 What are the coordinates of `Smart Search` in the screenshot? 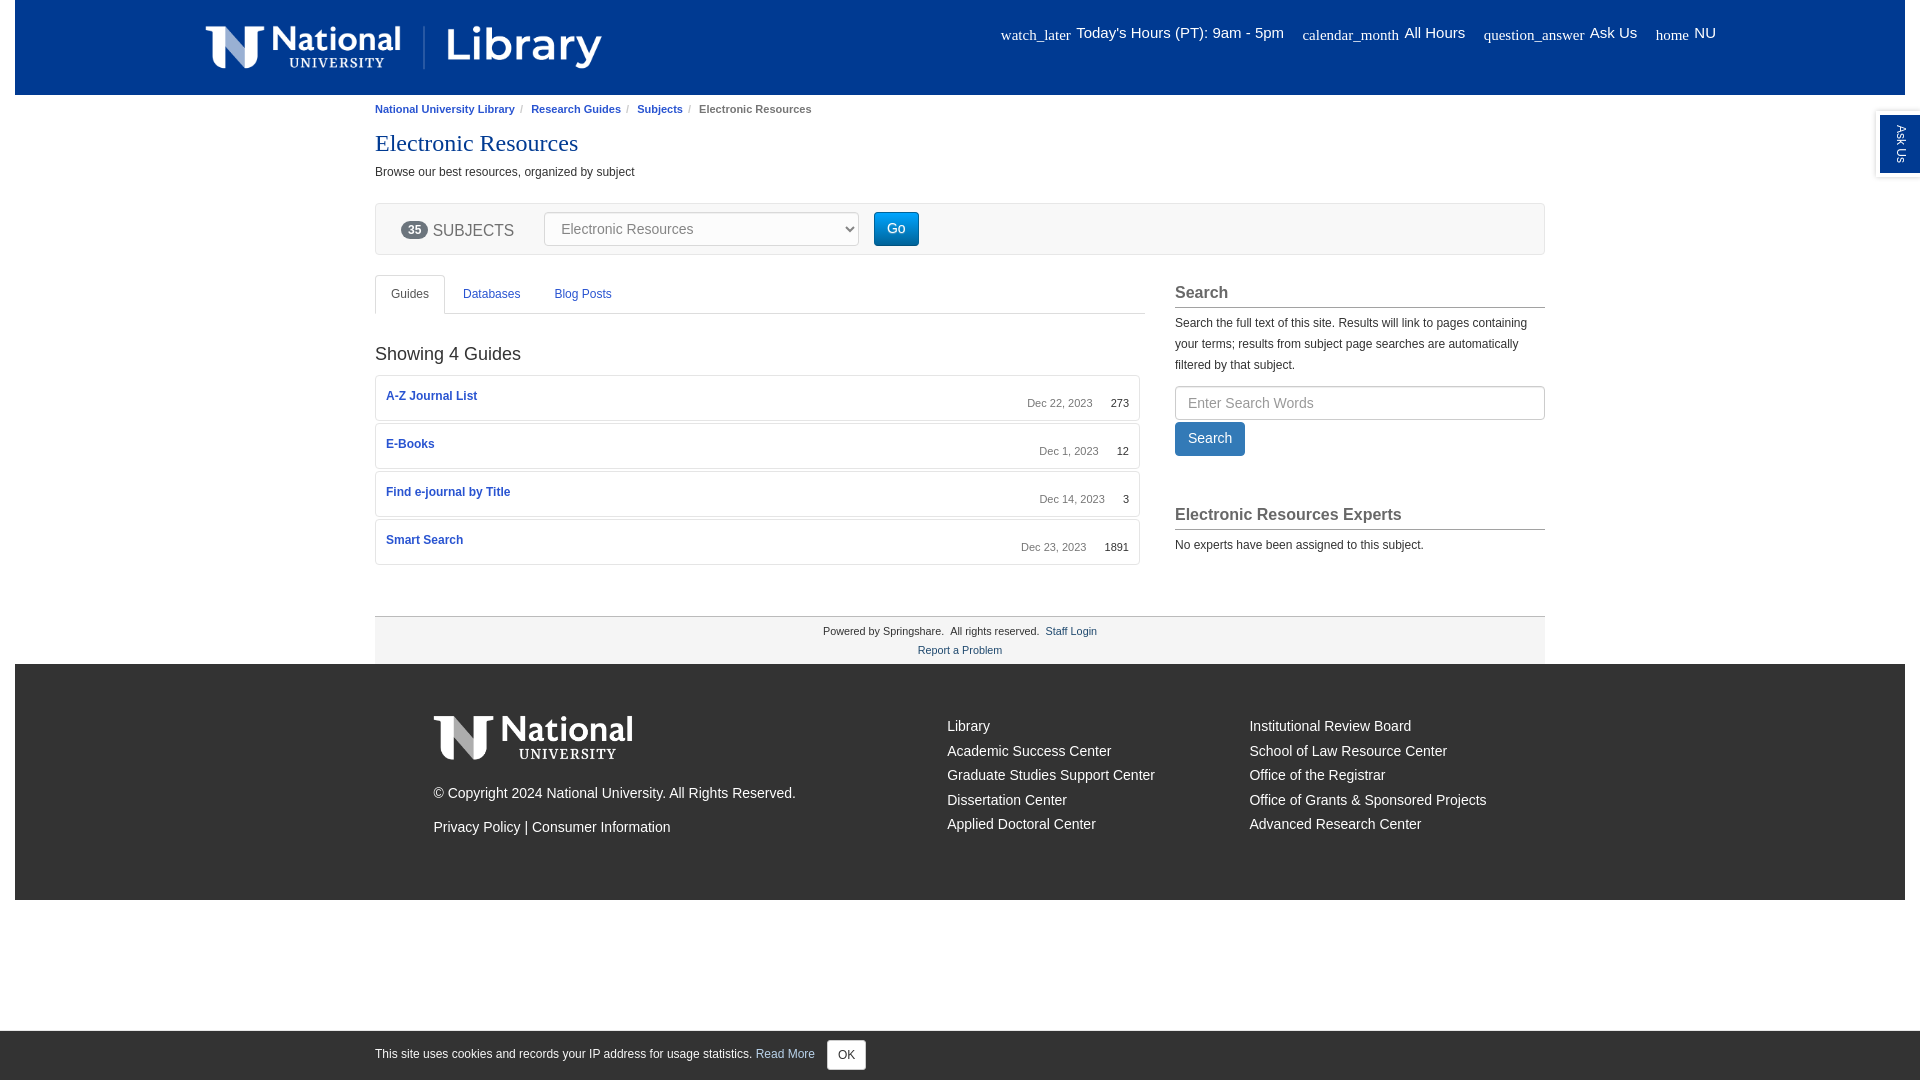 It's located at (424, 540).